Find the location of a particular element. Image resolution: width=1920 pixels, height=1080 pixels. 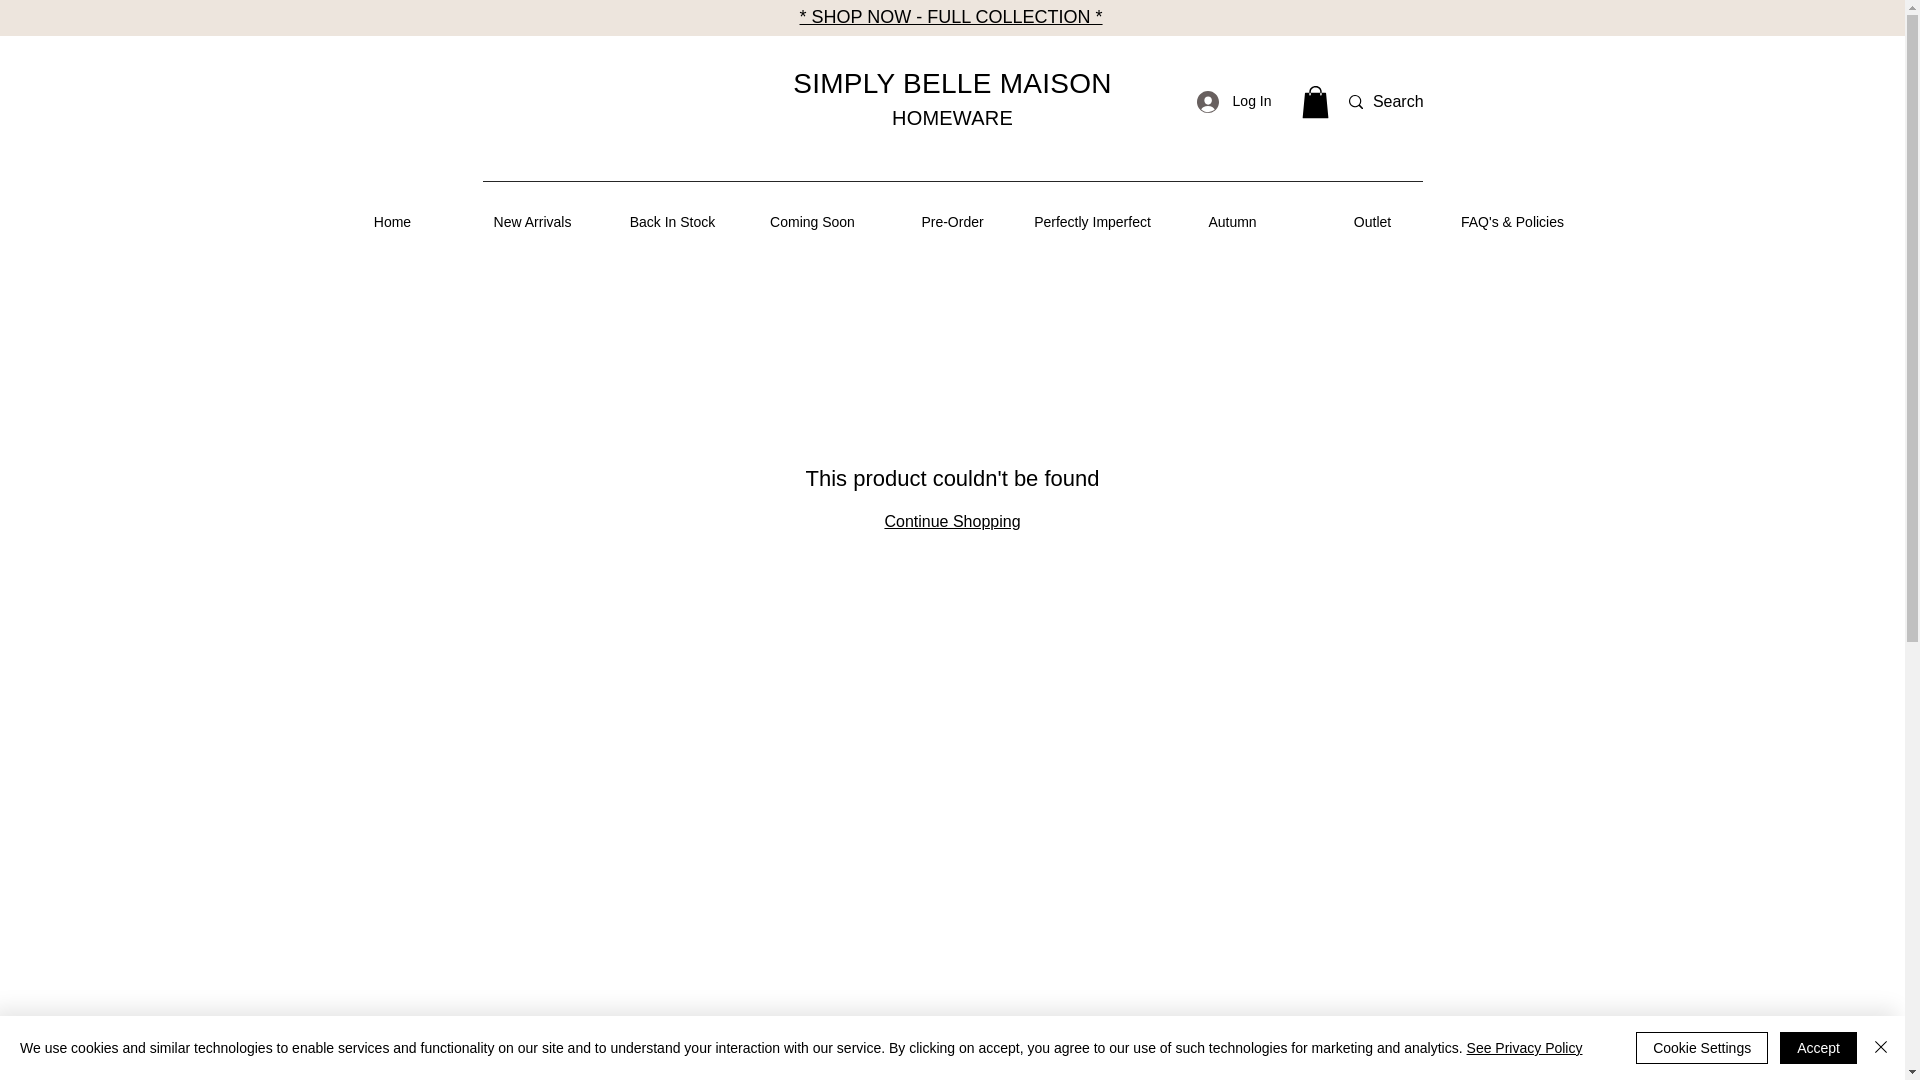

Coming Soon is located at coordinates (811, 222).